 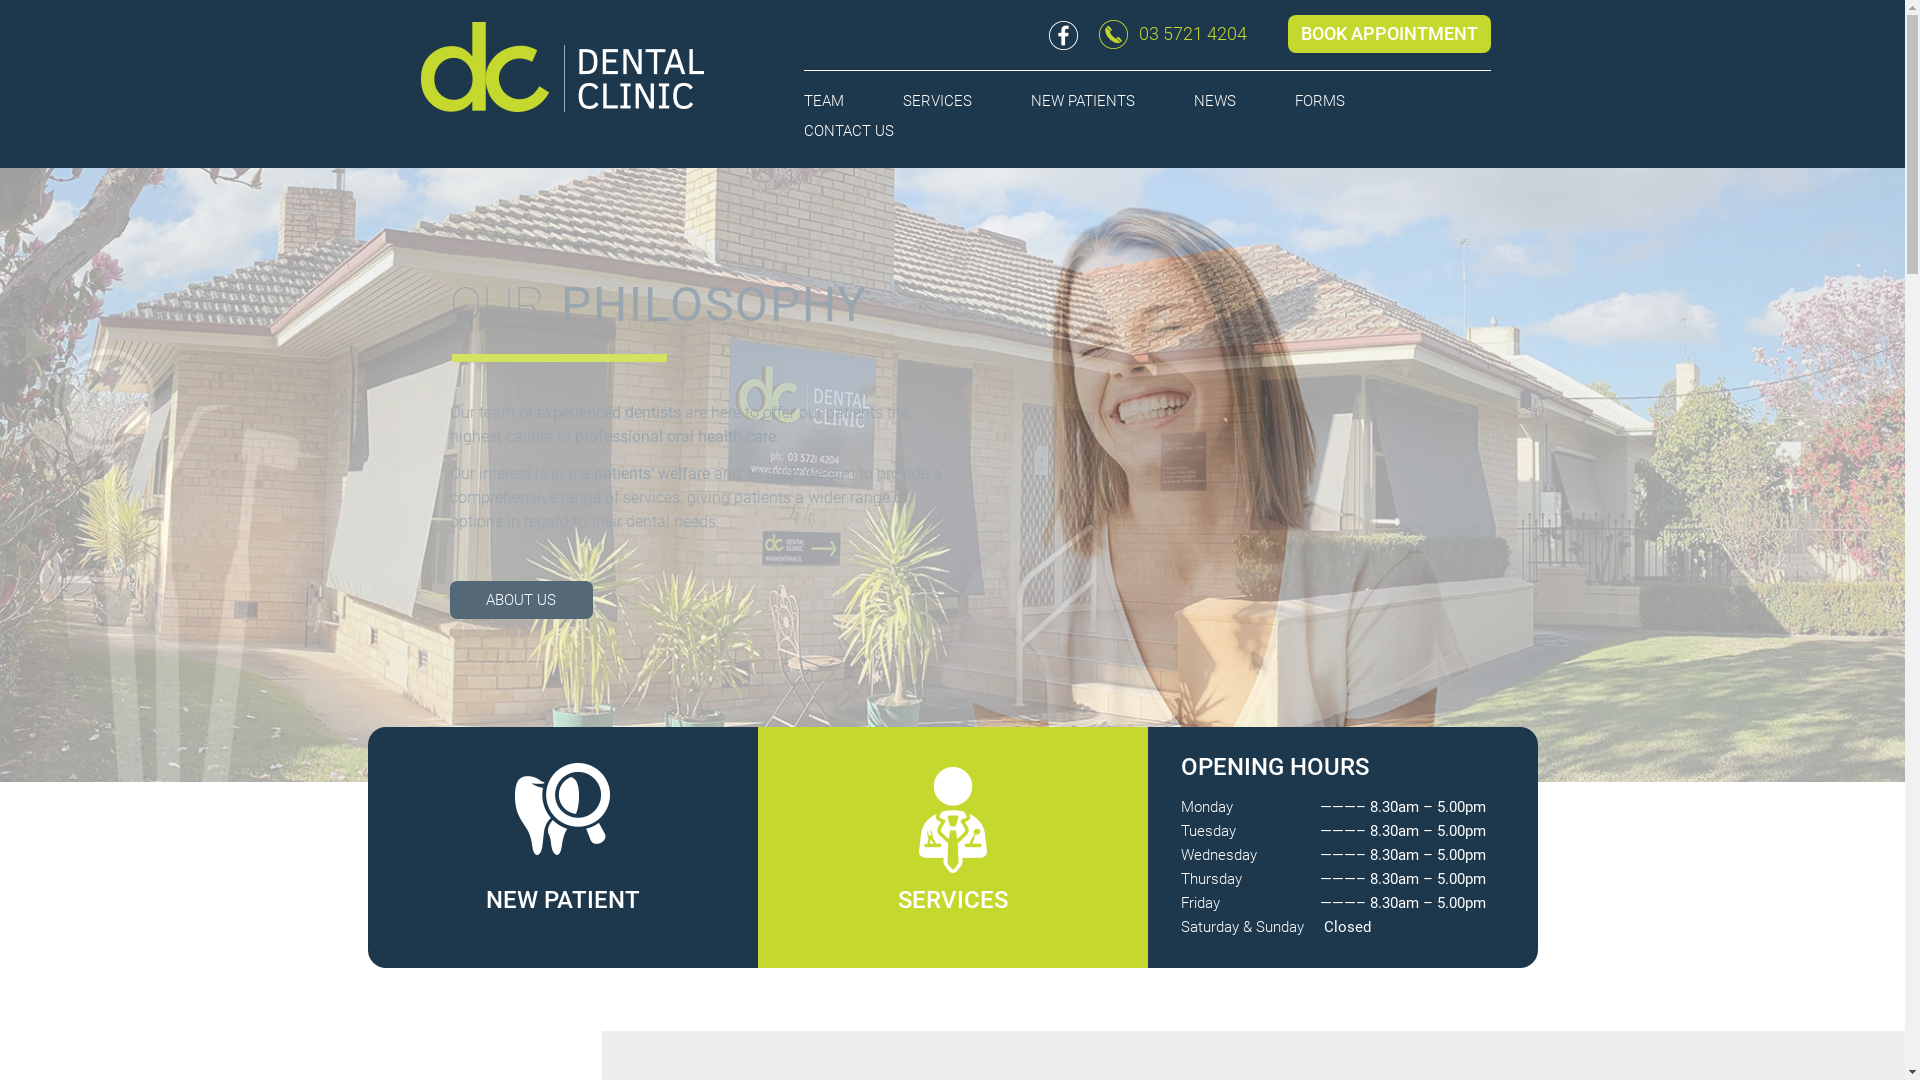 I want to click on CONTACT US, so click(x=849, y=131).